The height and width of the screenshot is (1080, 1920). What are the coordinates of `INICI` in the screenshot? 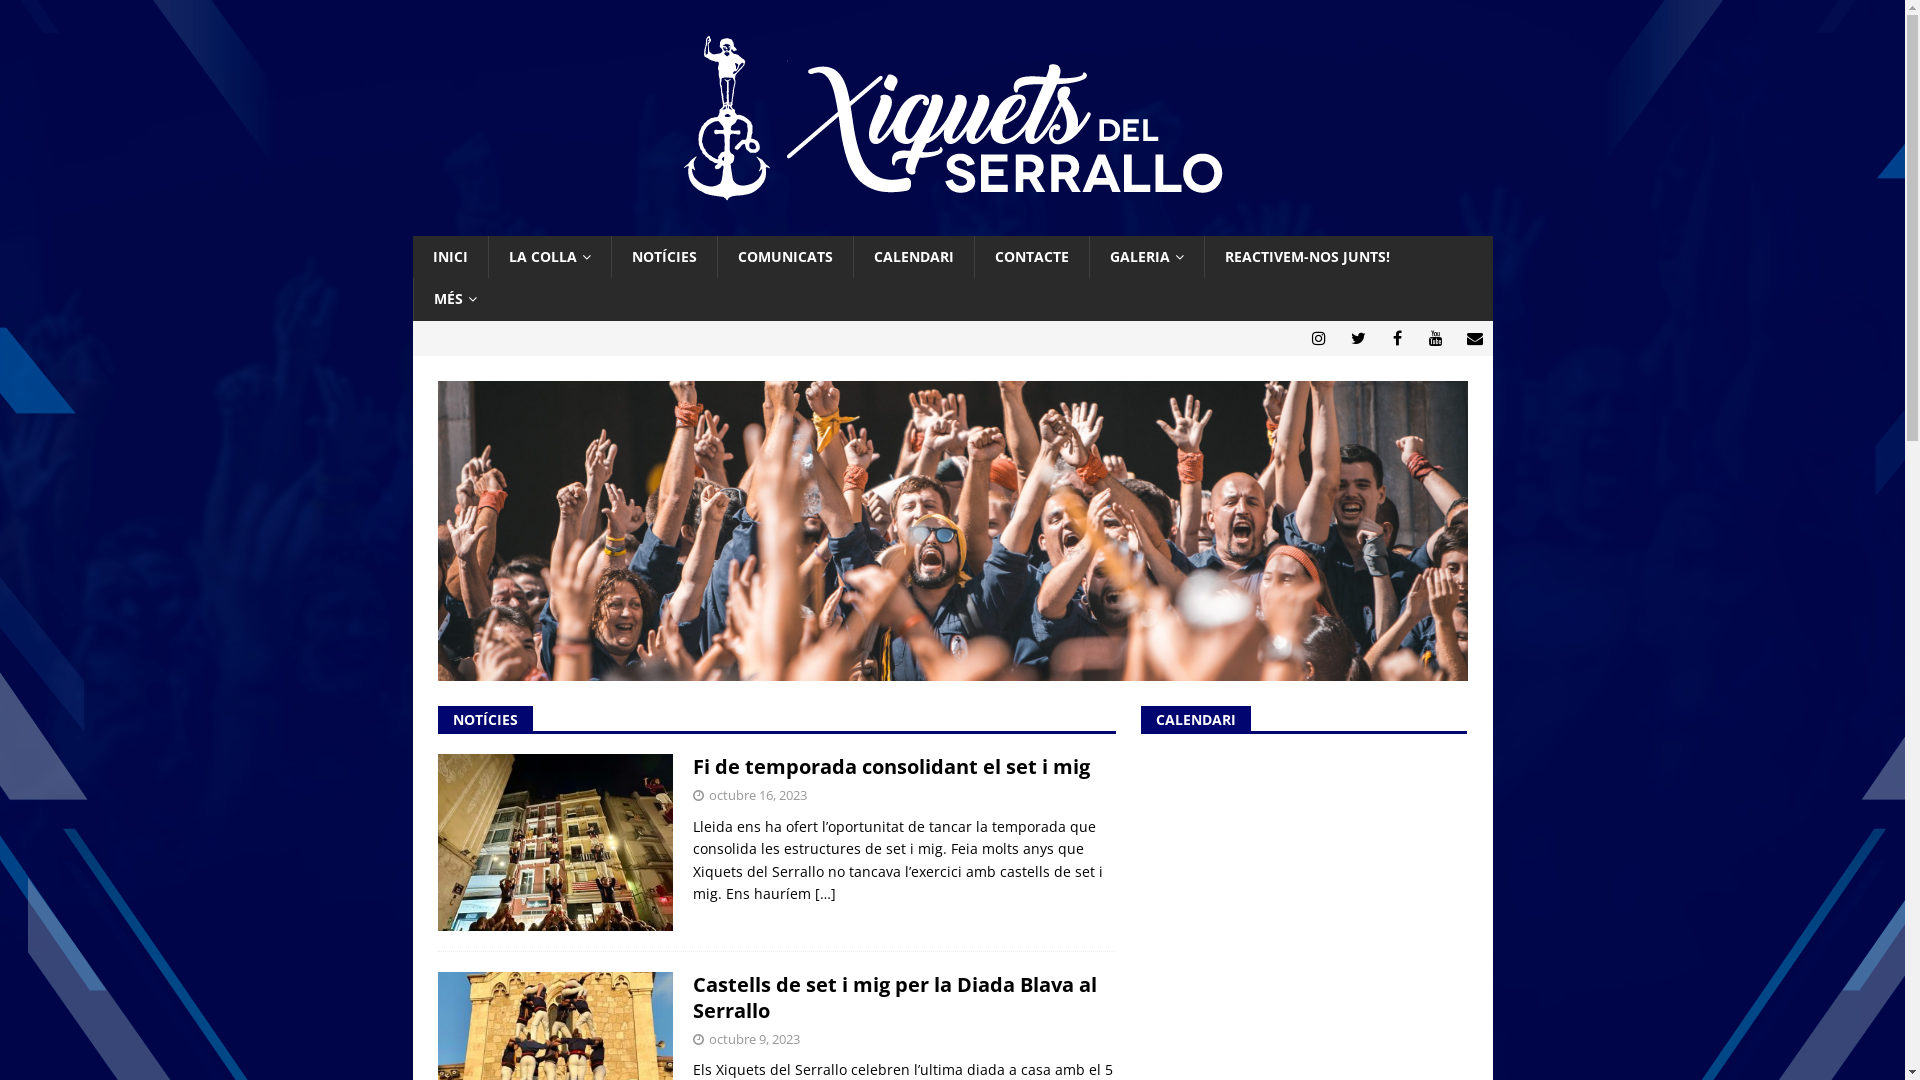 It's located at (450, 257).